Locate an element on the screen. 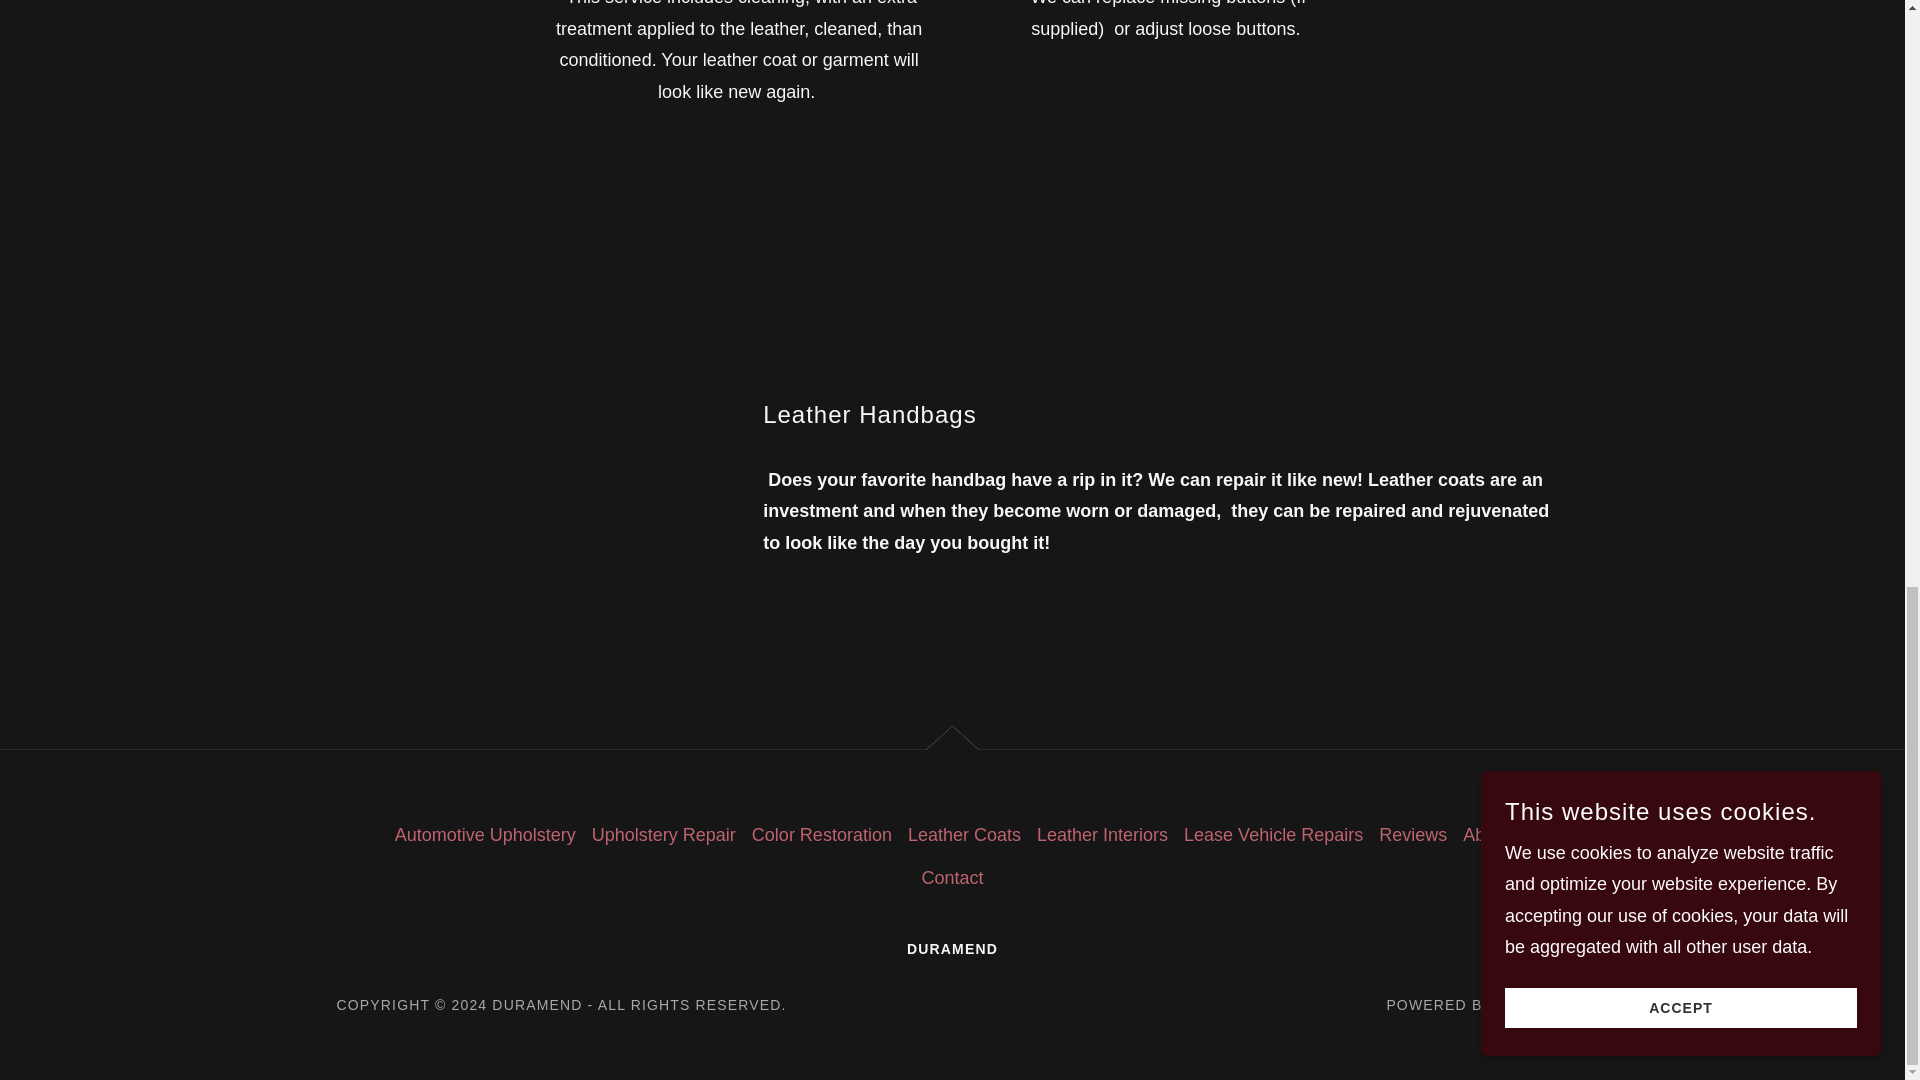 Image resolution: width=1920 pixels, height=1080 pixels. Leather Interiors is located at coordinates (1102, 836).